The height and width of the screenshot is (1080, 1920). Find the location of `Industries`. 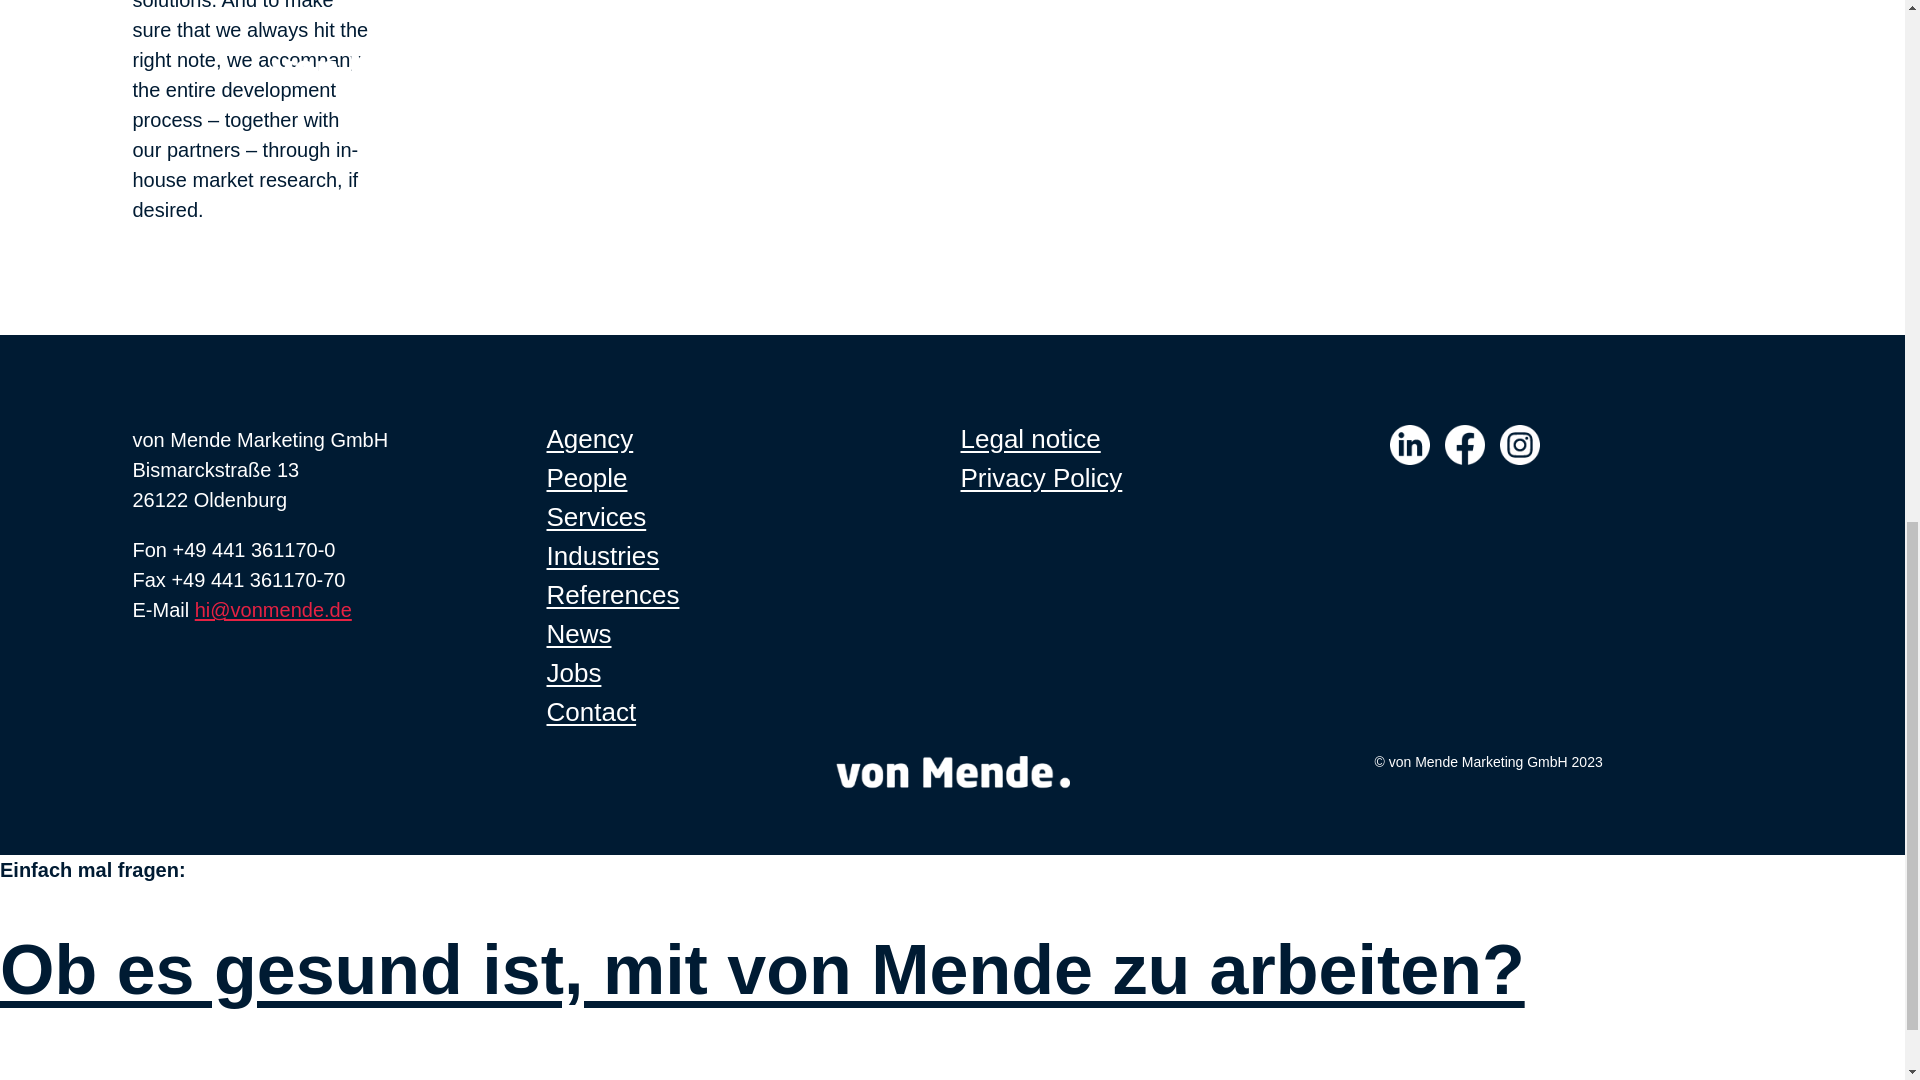

Industries is located at coordinates (602, 556).